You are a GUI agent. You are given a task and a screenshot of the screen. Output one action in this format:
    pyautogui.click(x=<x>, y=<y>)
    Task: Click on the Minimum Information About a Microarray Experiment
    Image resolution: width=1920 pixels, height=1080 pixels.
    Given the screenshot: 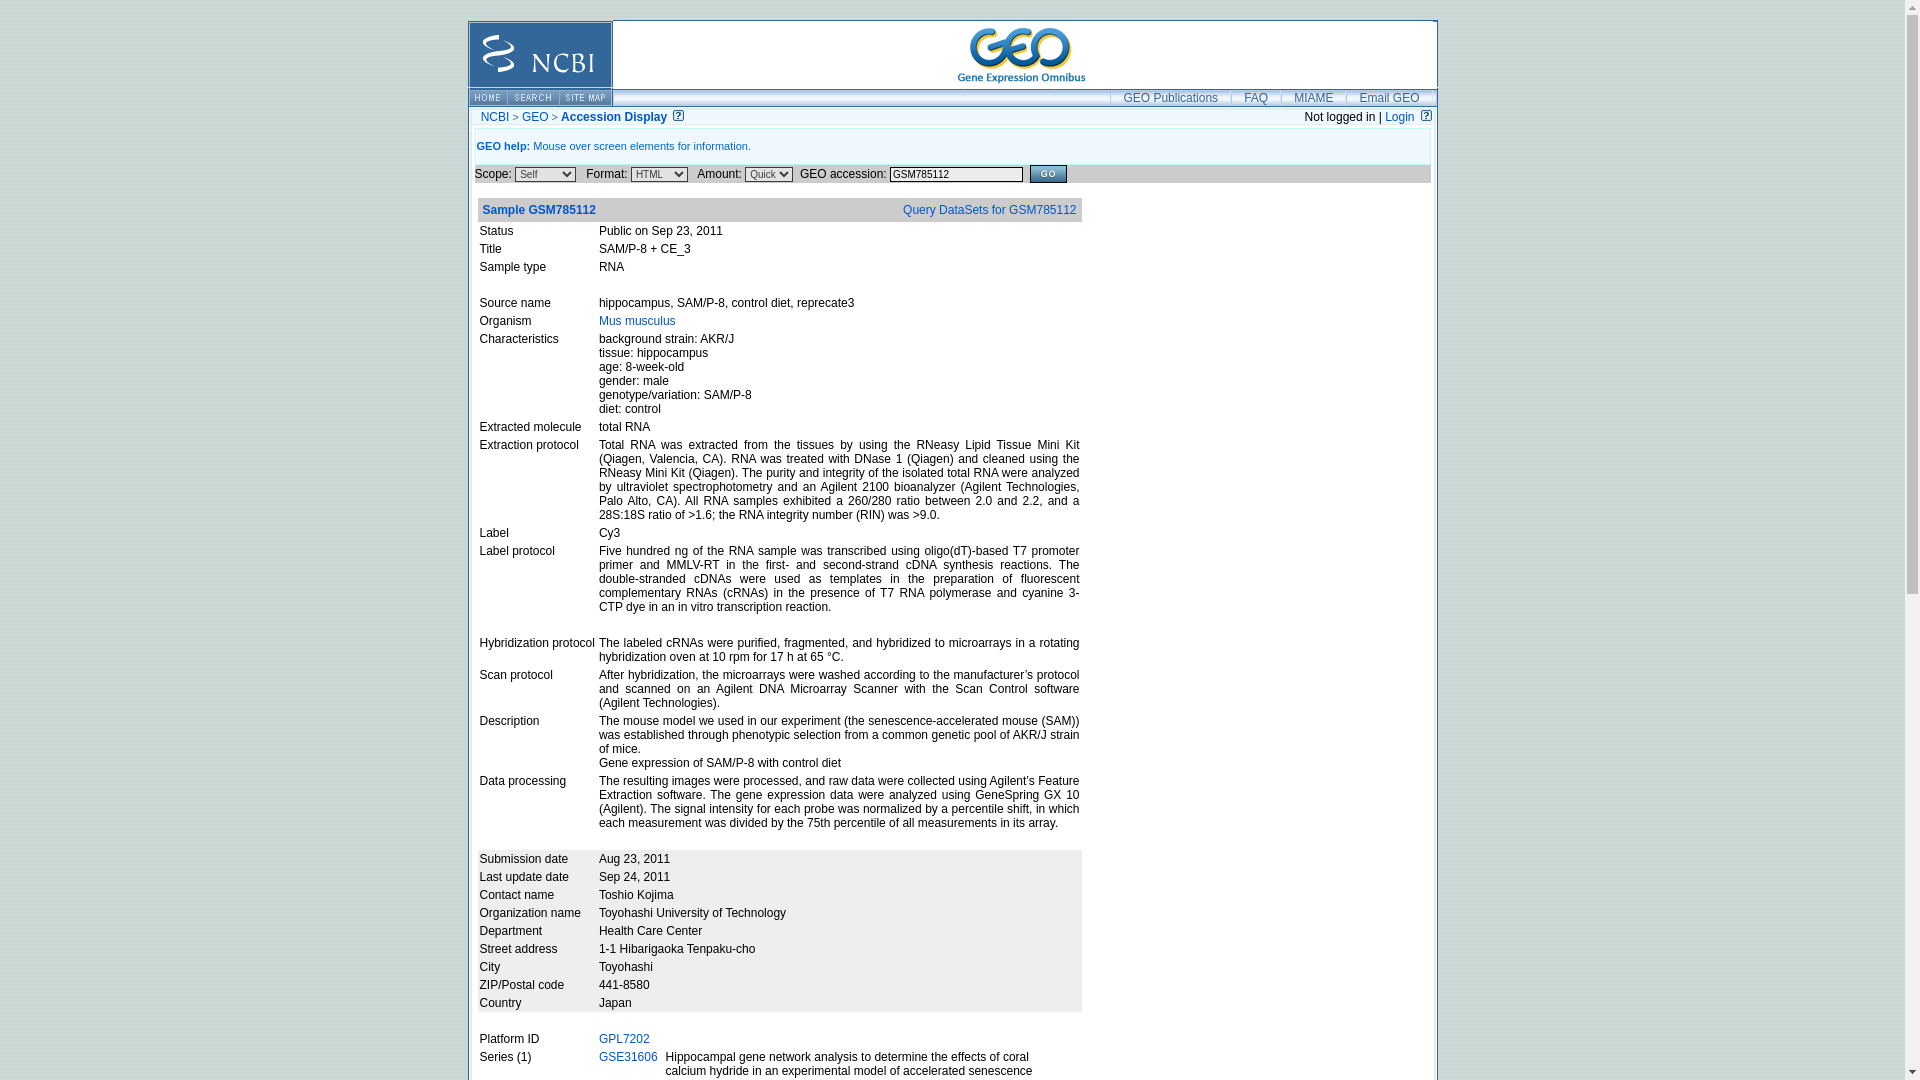 What is the action you would take?
    pyautogui.click(x=1312, y=97)
    